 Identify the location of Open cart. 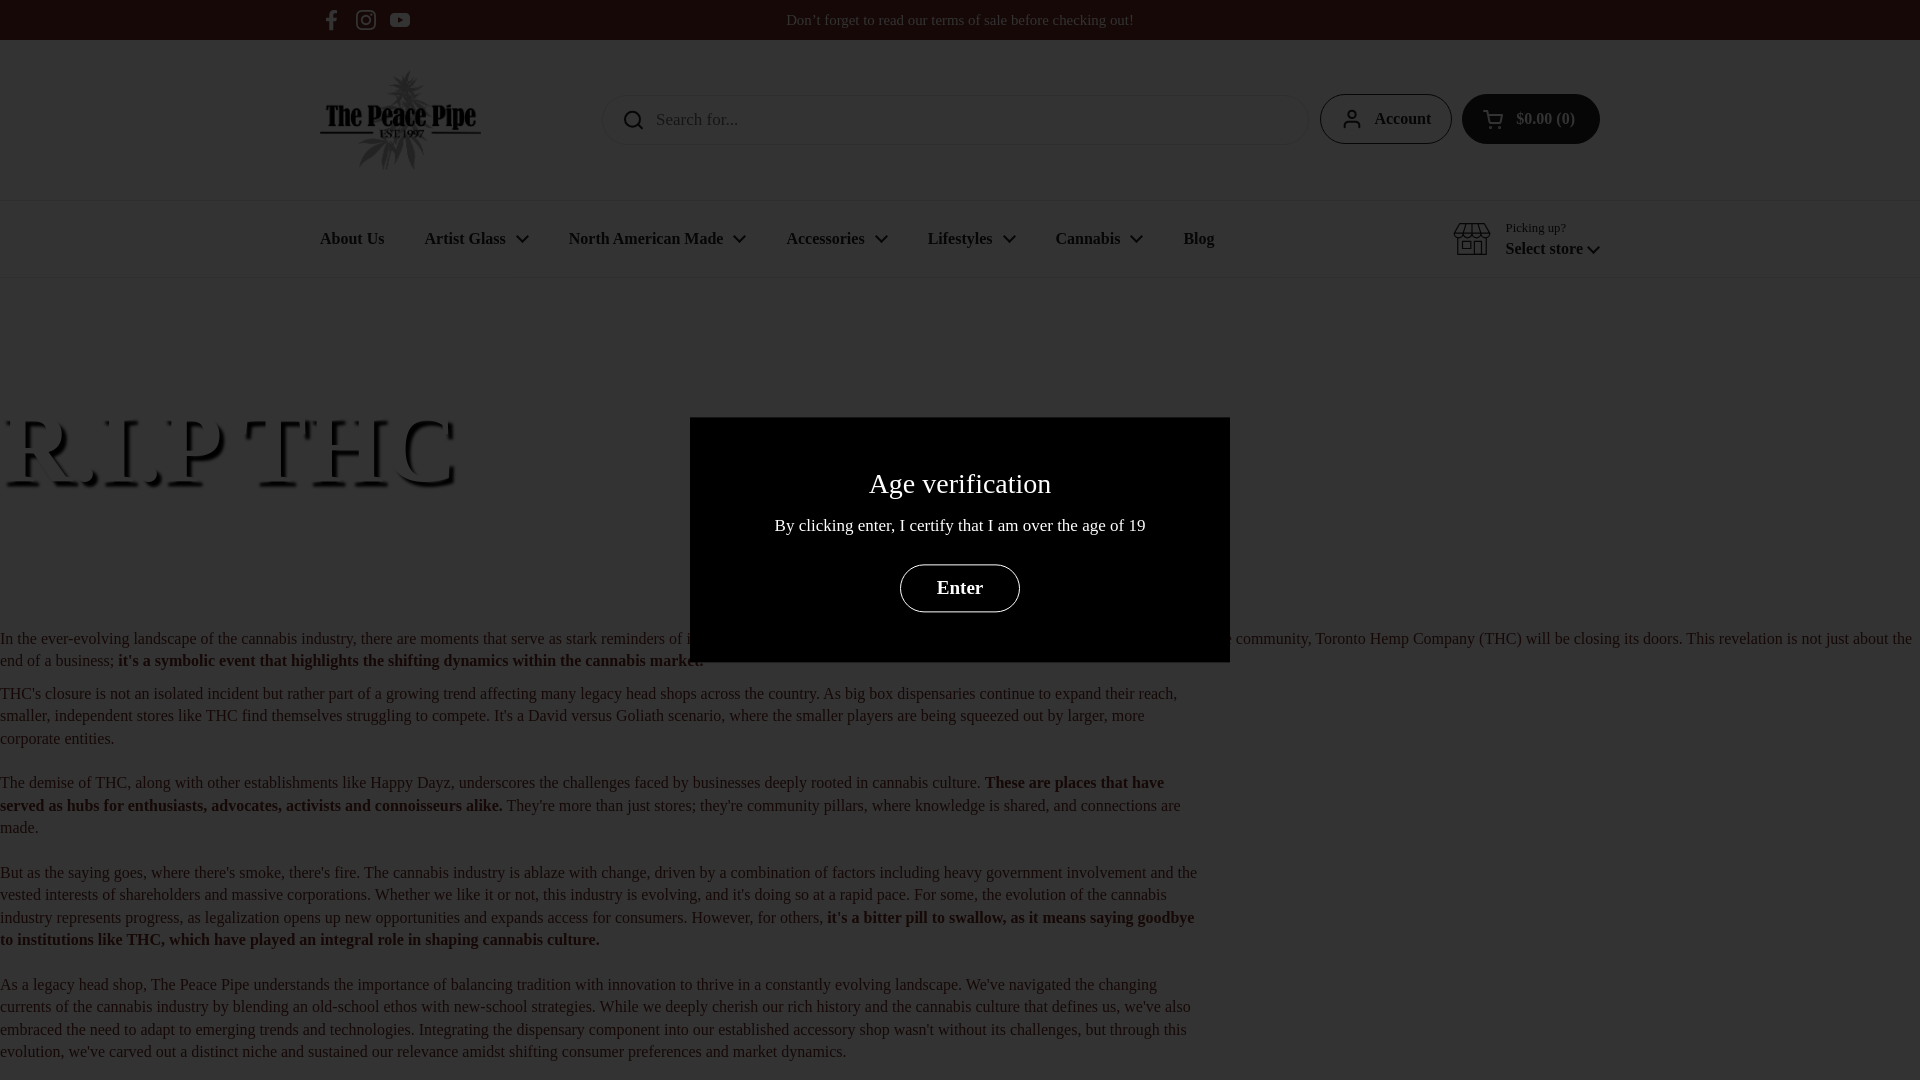
(1530, 118).